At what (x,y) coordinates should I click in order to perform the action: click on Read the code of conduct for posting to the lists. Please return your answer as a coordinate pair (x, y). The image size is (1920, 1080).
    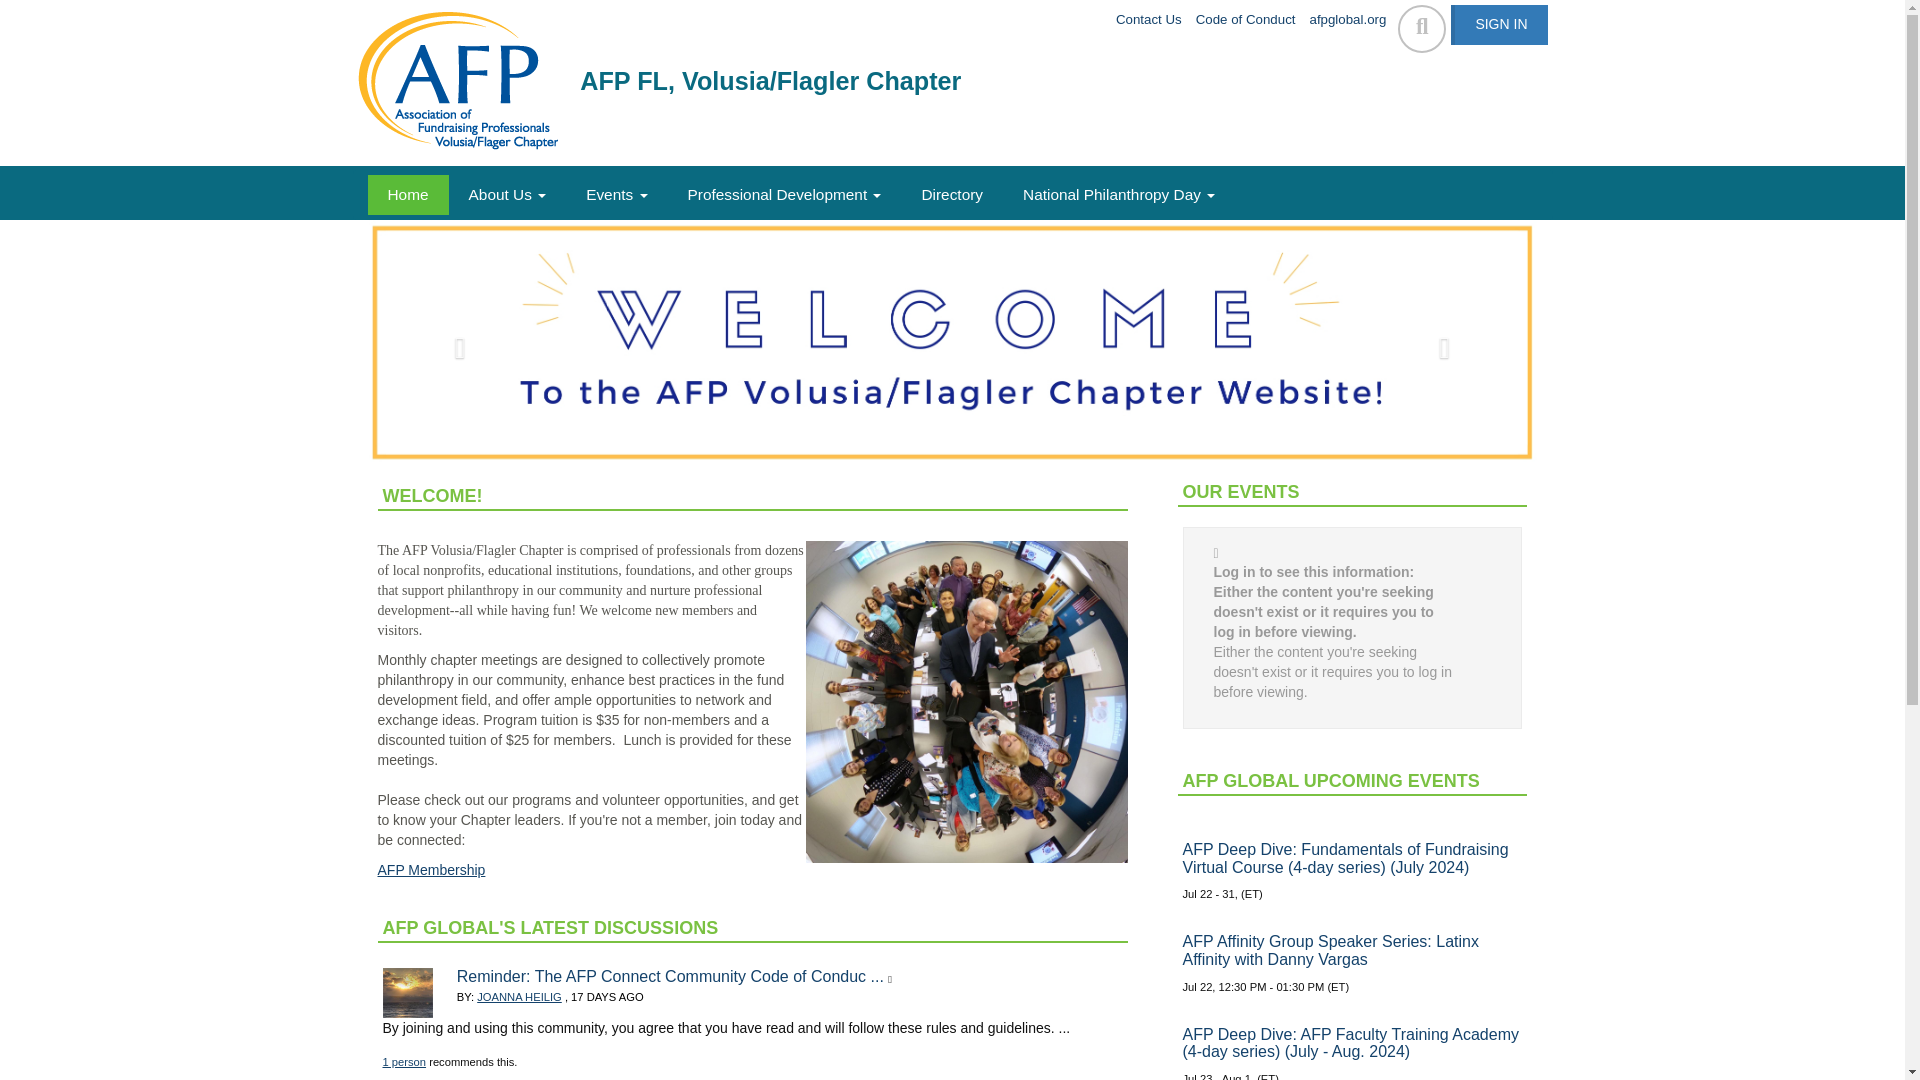
    Looking at the image, I should click on (1248, 20).